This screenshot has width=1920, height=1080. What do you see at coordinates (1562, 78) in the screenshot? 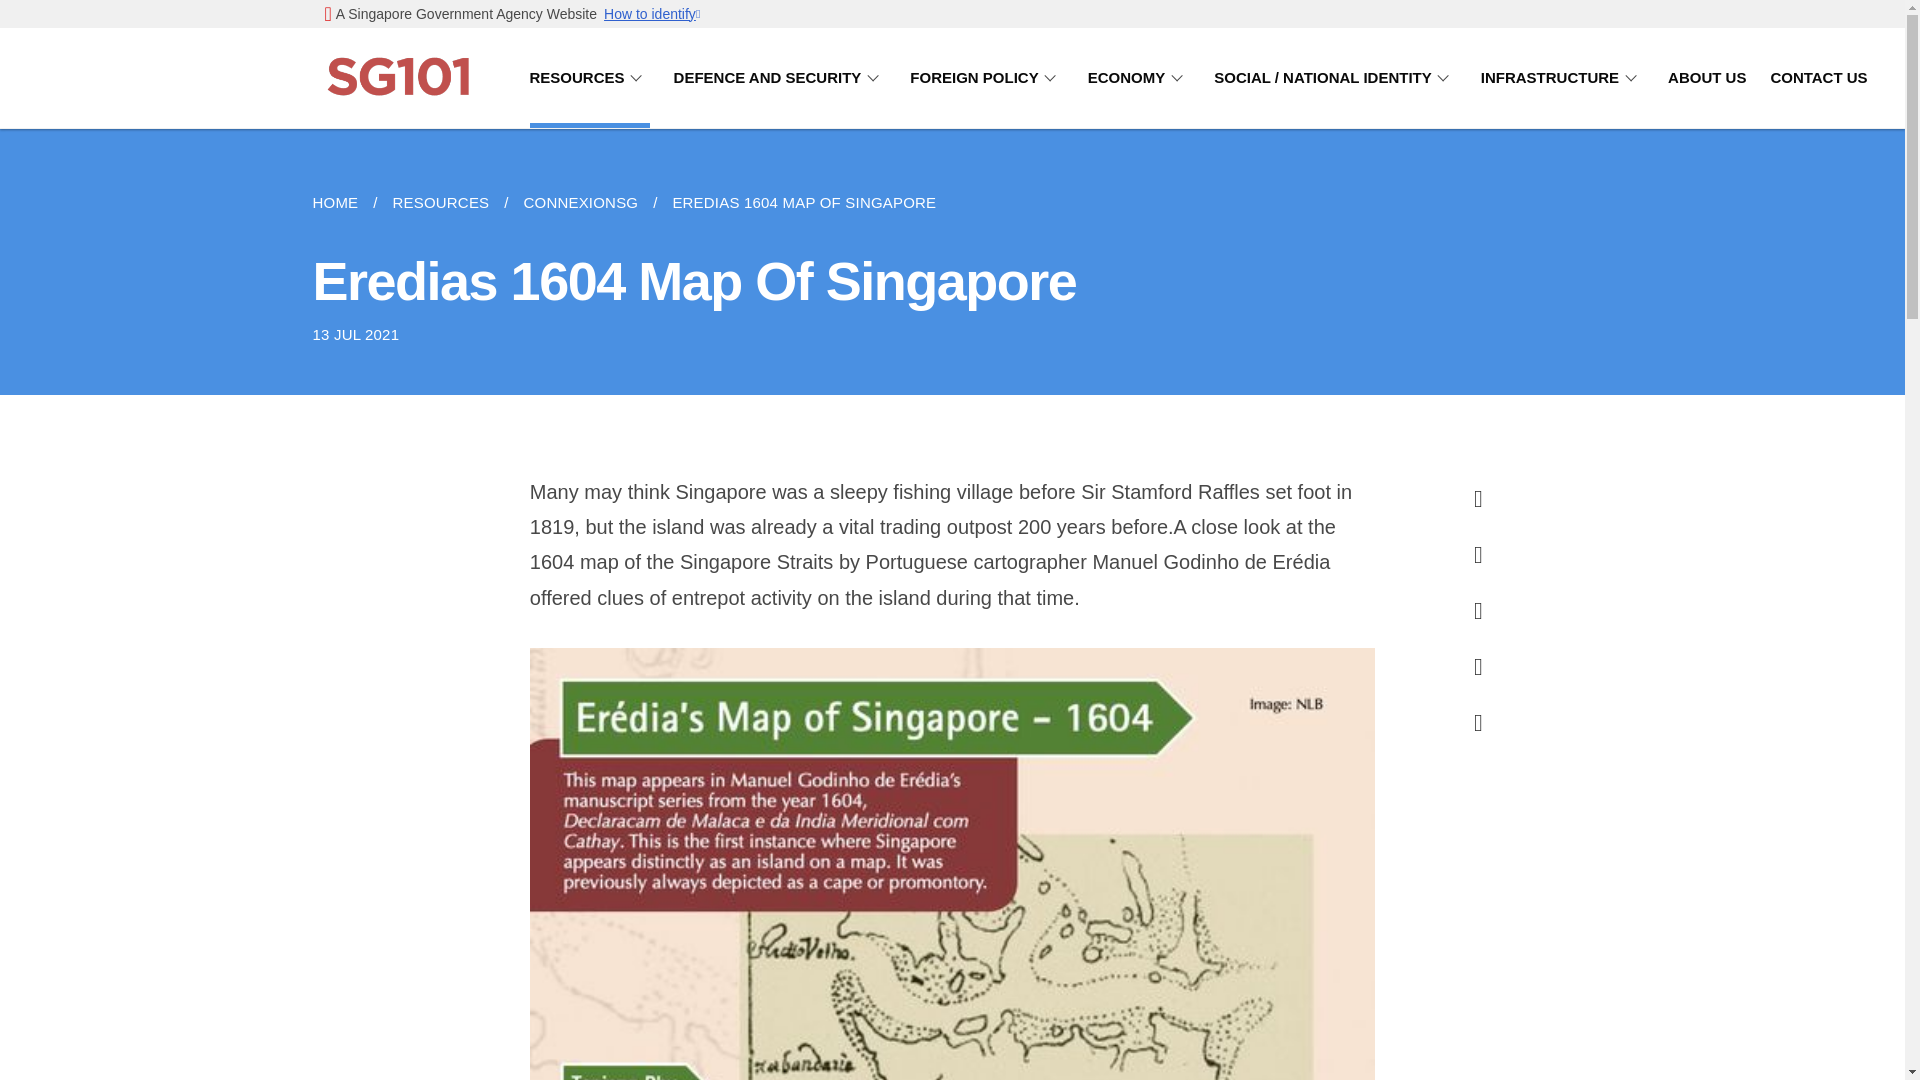
I see `INFRASTRUCTURE` at bounding box center [1562, 78].